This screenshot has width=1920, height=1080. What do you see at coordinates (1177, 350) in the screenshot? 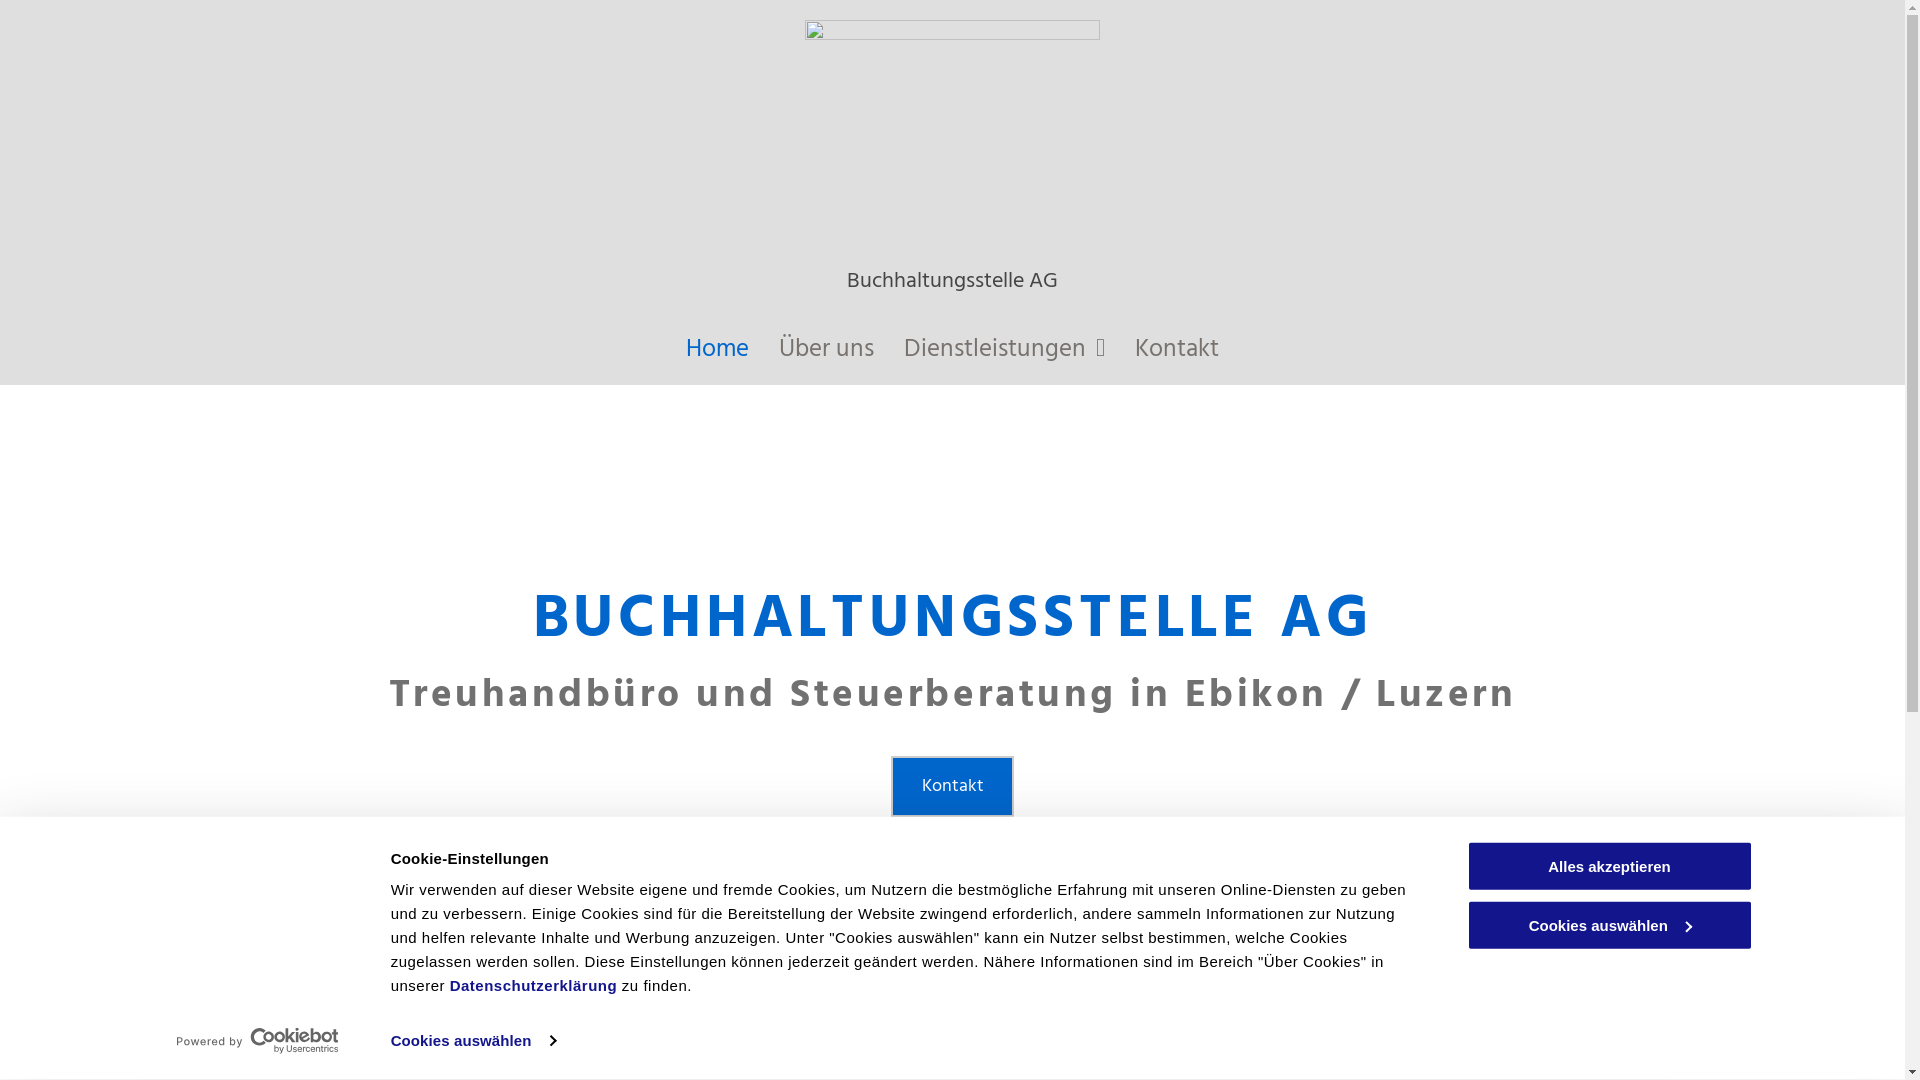
I see `Kontakt` at bounding box center [1177, 350].